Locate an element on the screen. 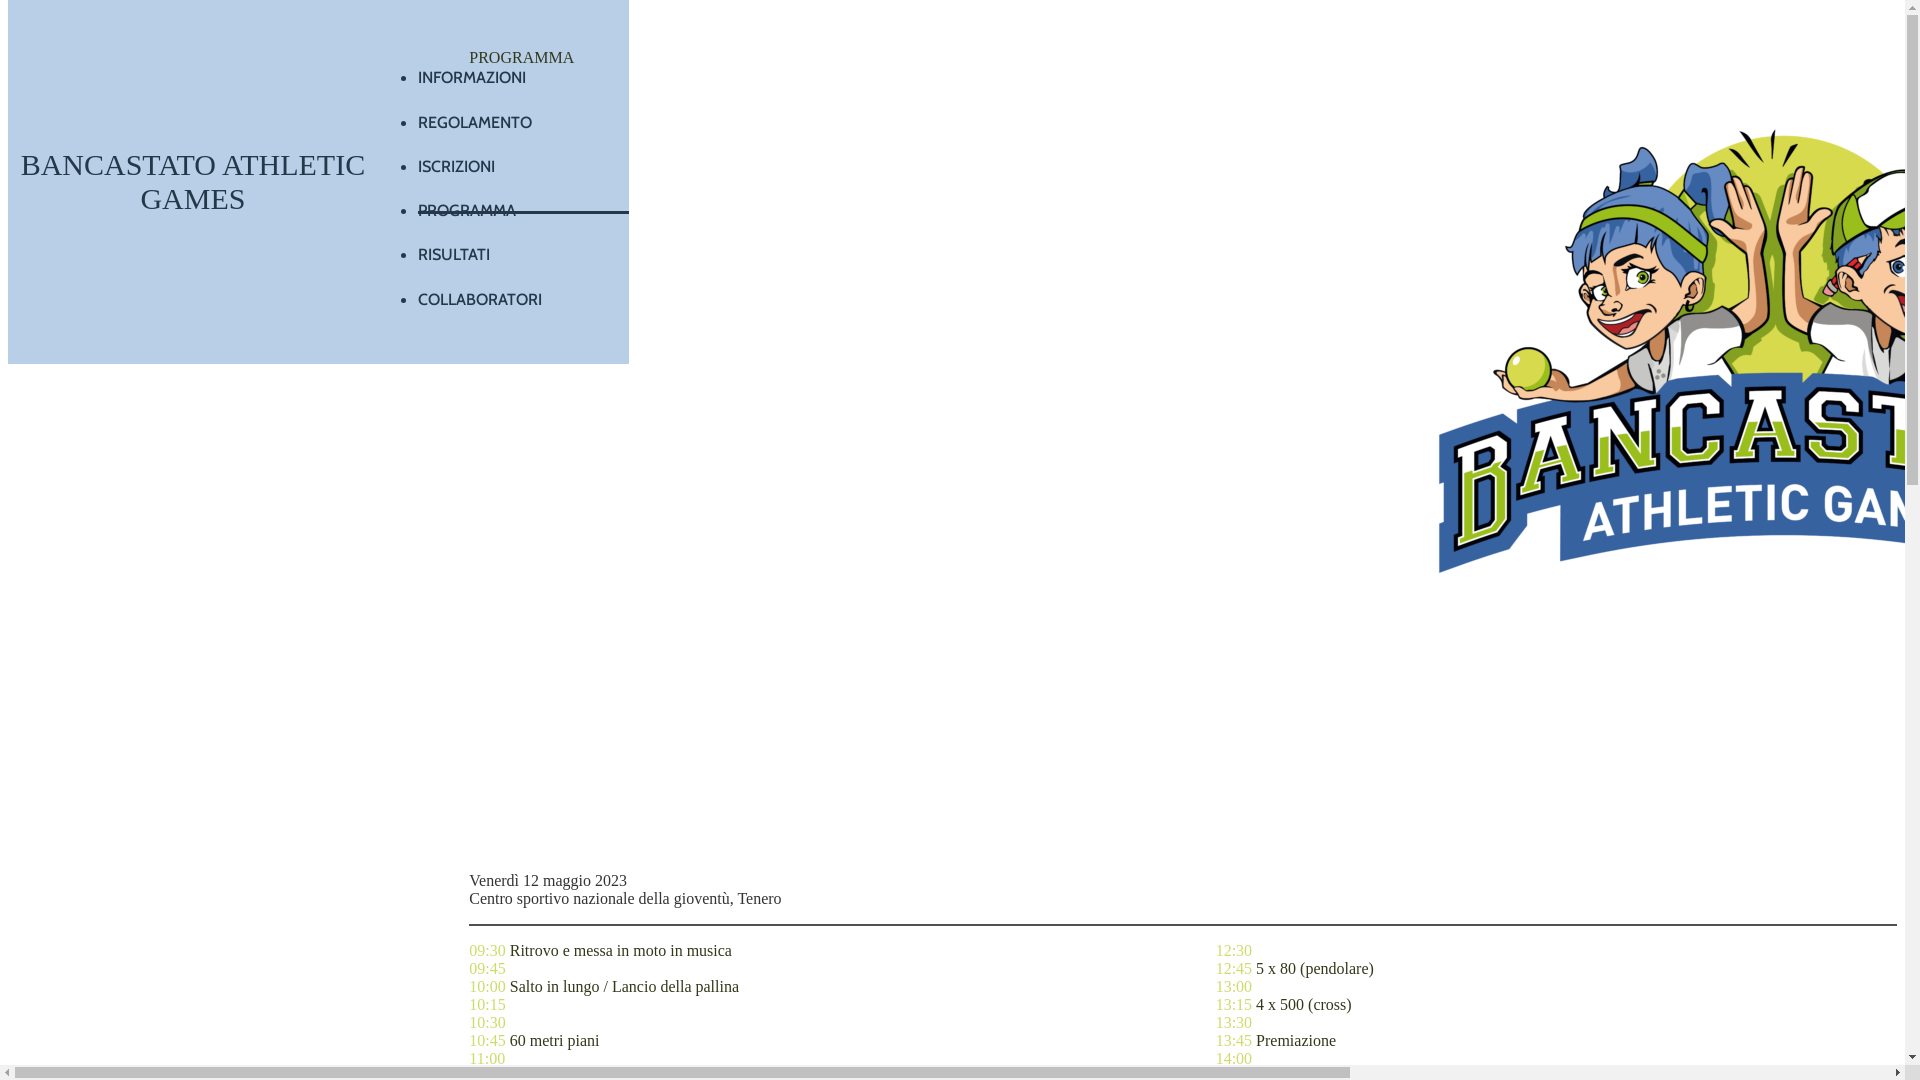 This screenshot has width=1920, height=1080. INFORMAZIONI is located at coordinates (524, 71).